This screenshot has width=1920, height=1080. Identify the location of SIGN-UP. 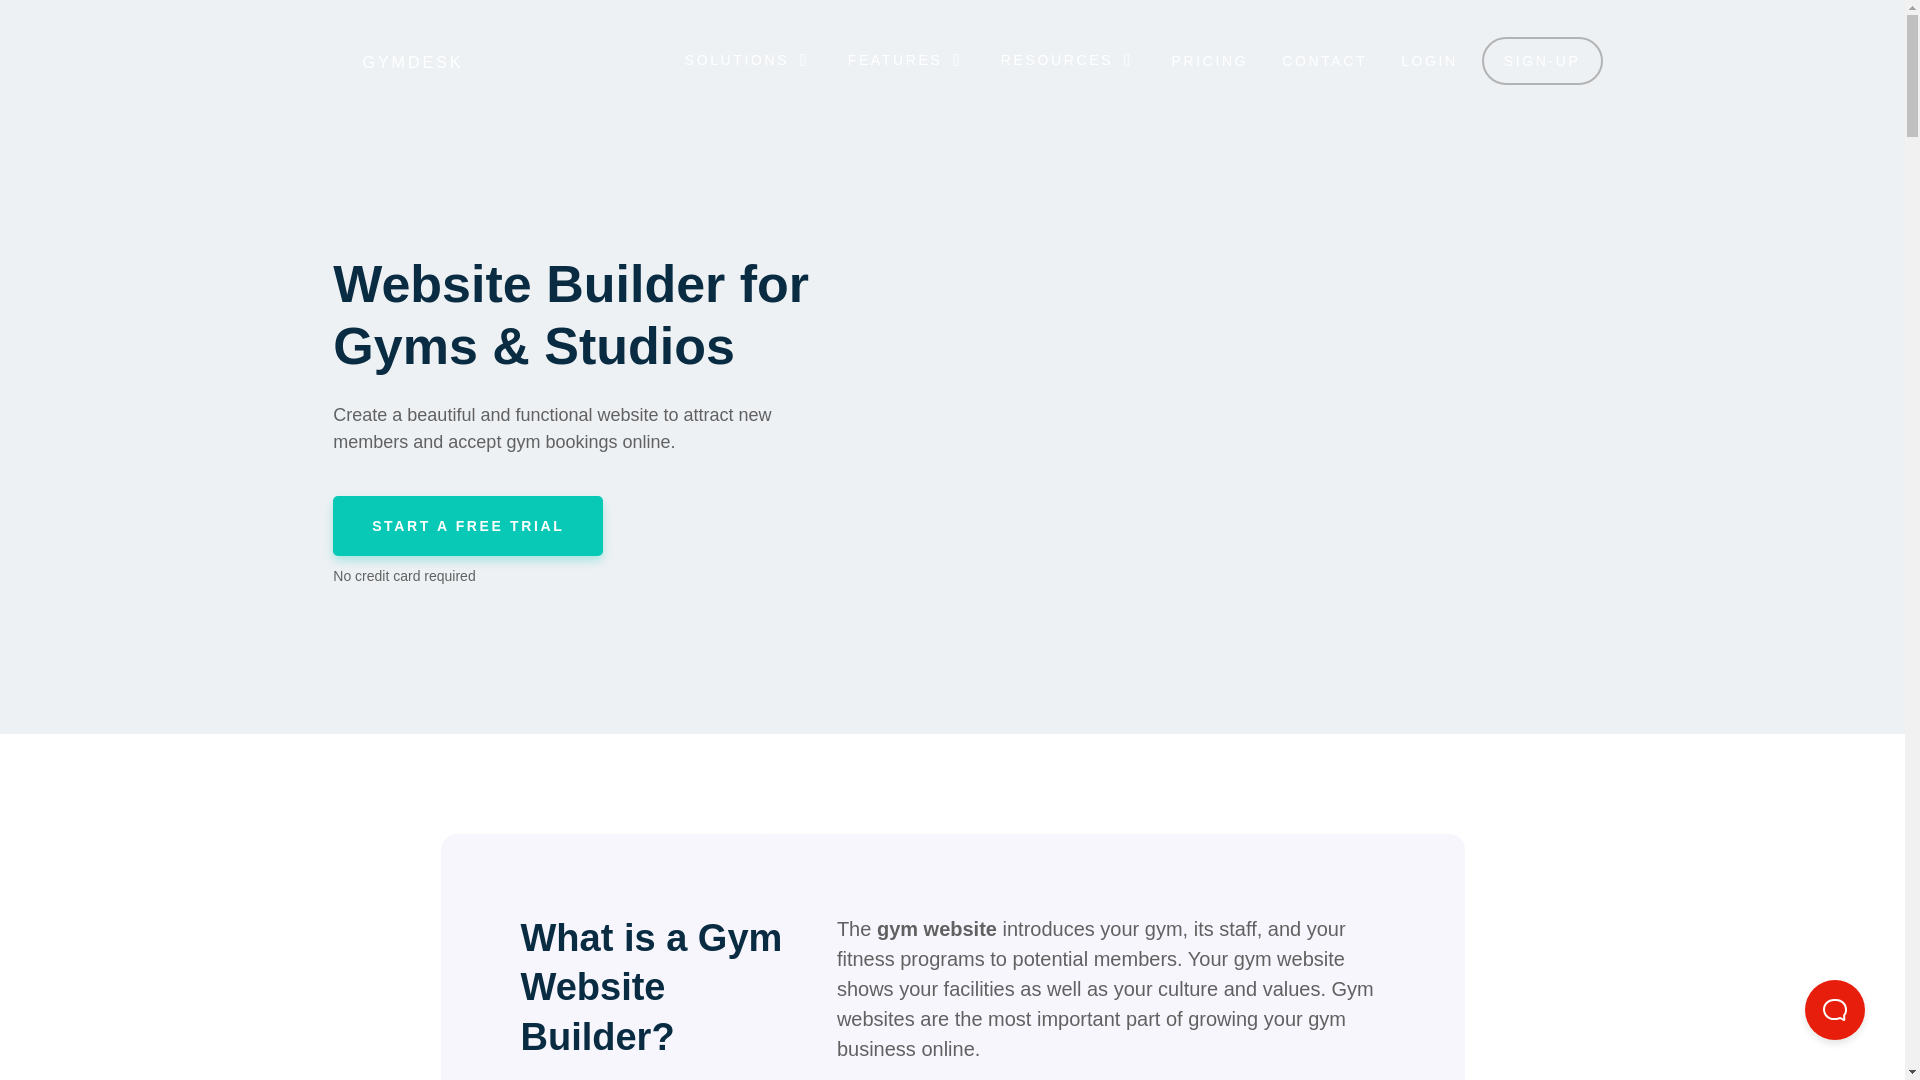
(1542, 60).